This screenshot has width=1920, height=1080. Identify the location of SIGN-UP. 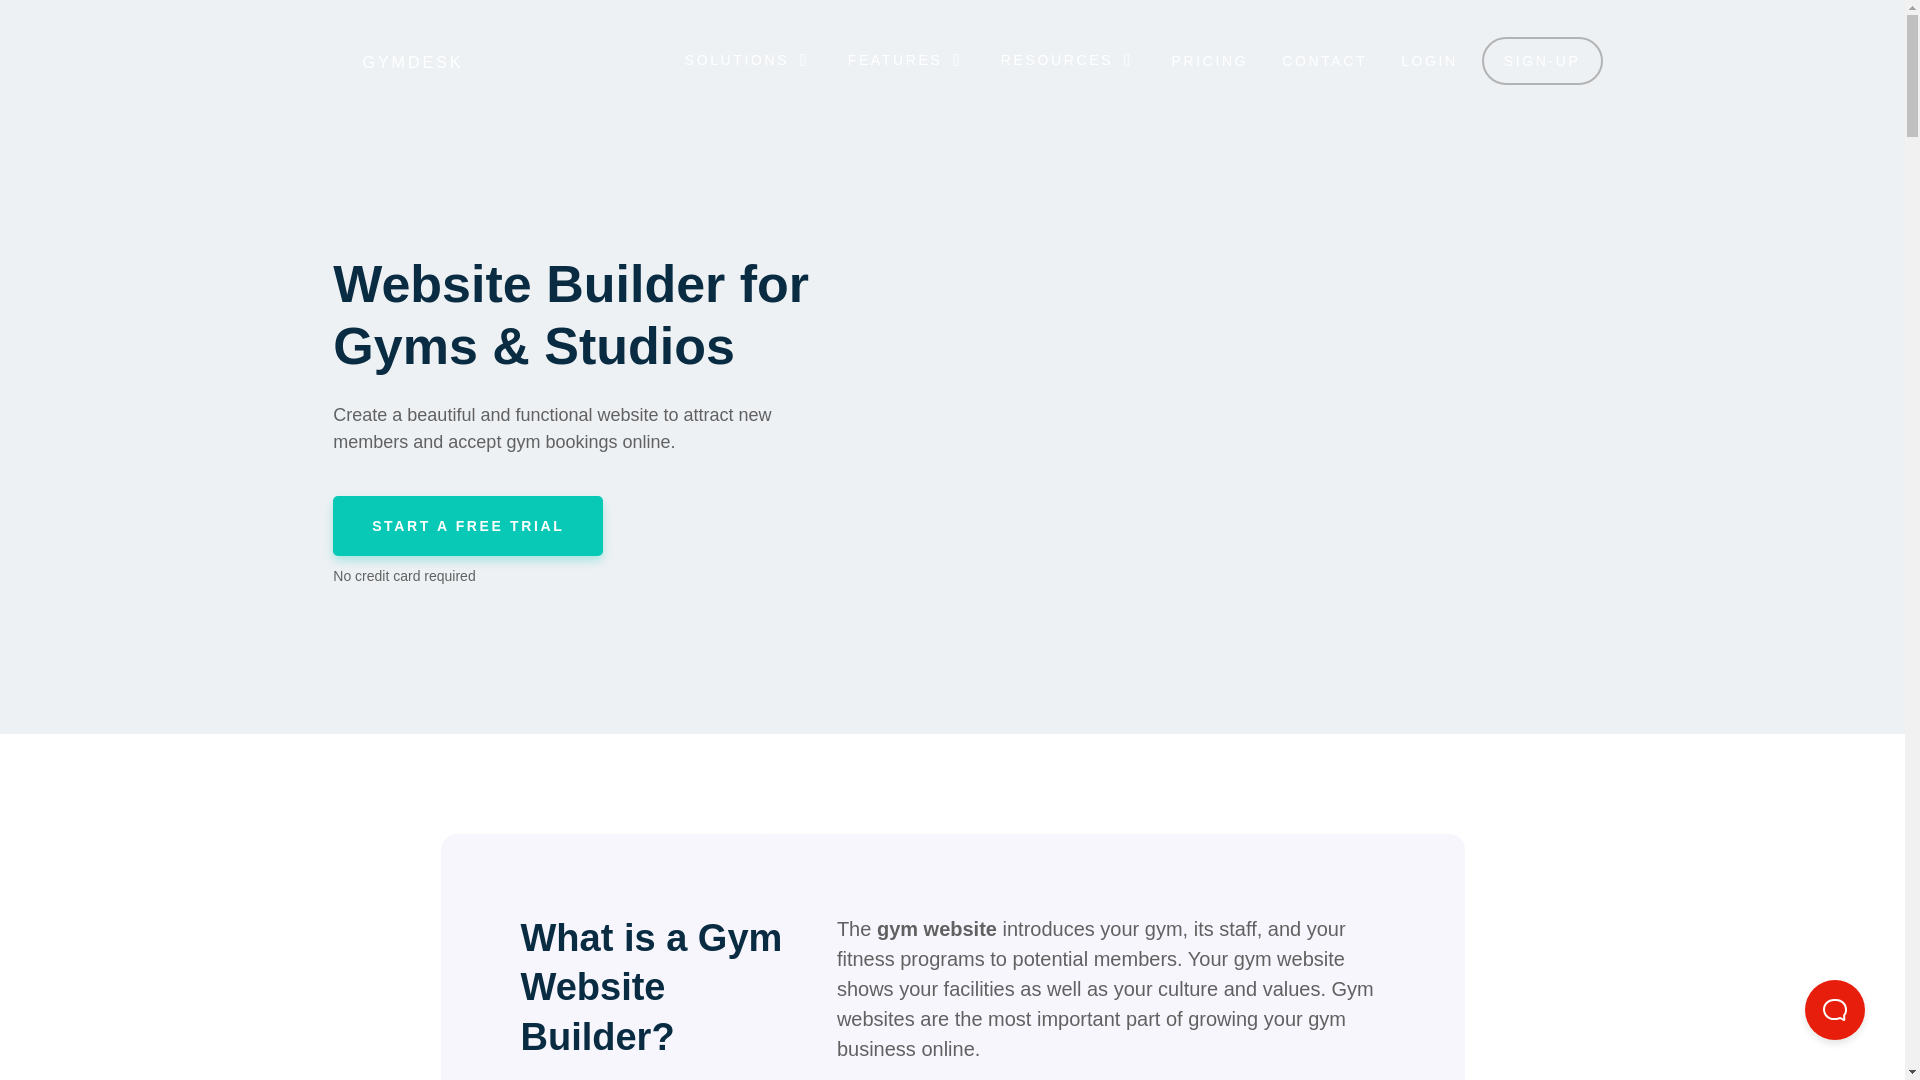
(1542, 60).